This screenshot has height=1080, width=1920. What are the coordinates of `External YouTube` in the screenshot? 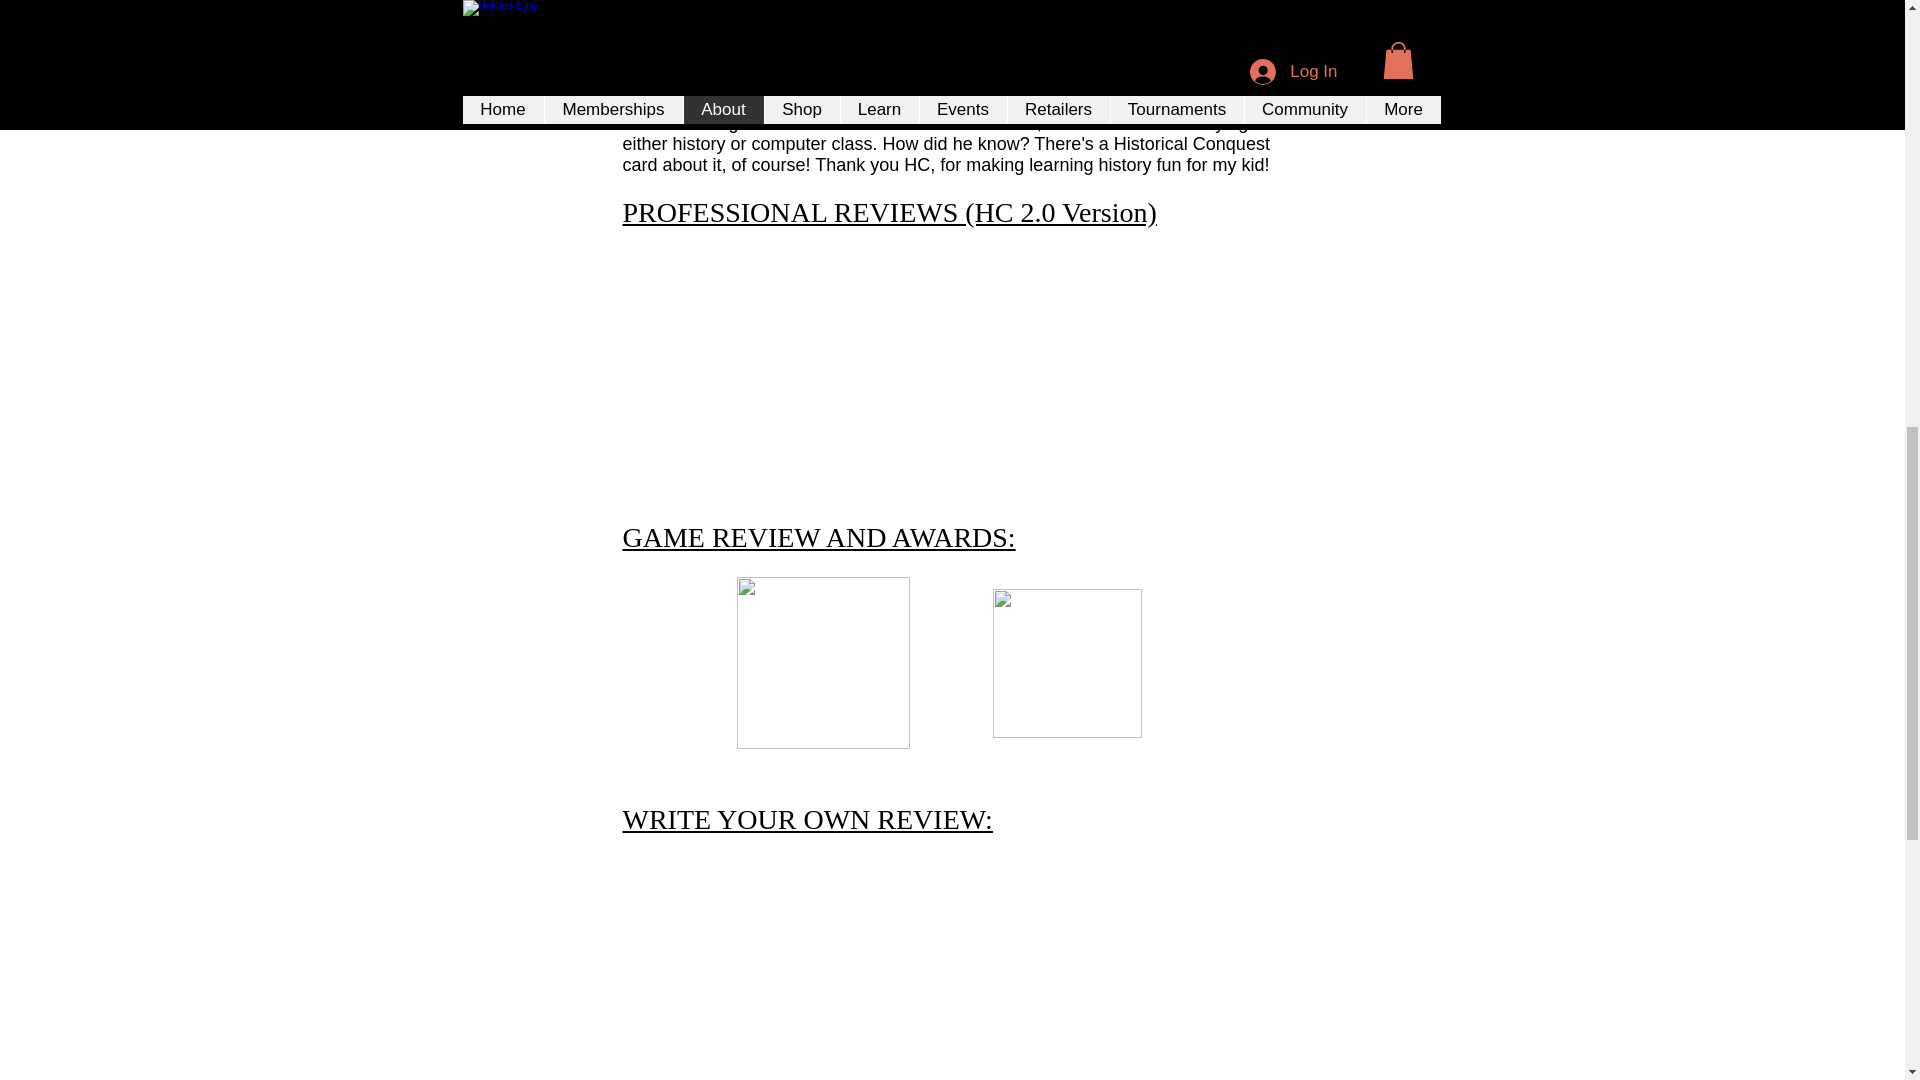 It's located at (952, 361).